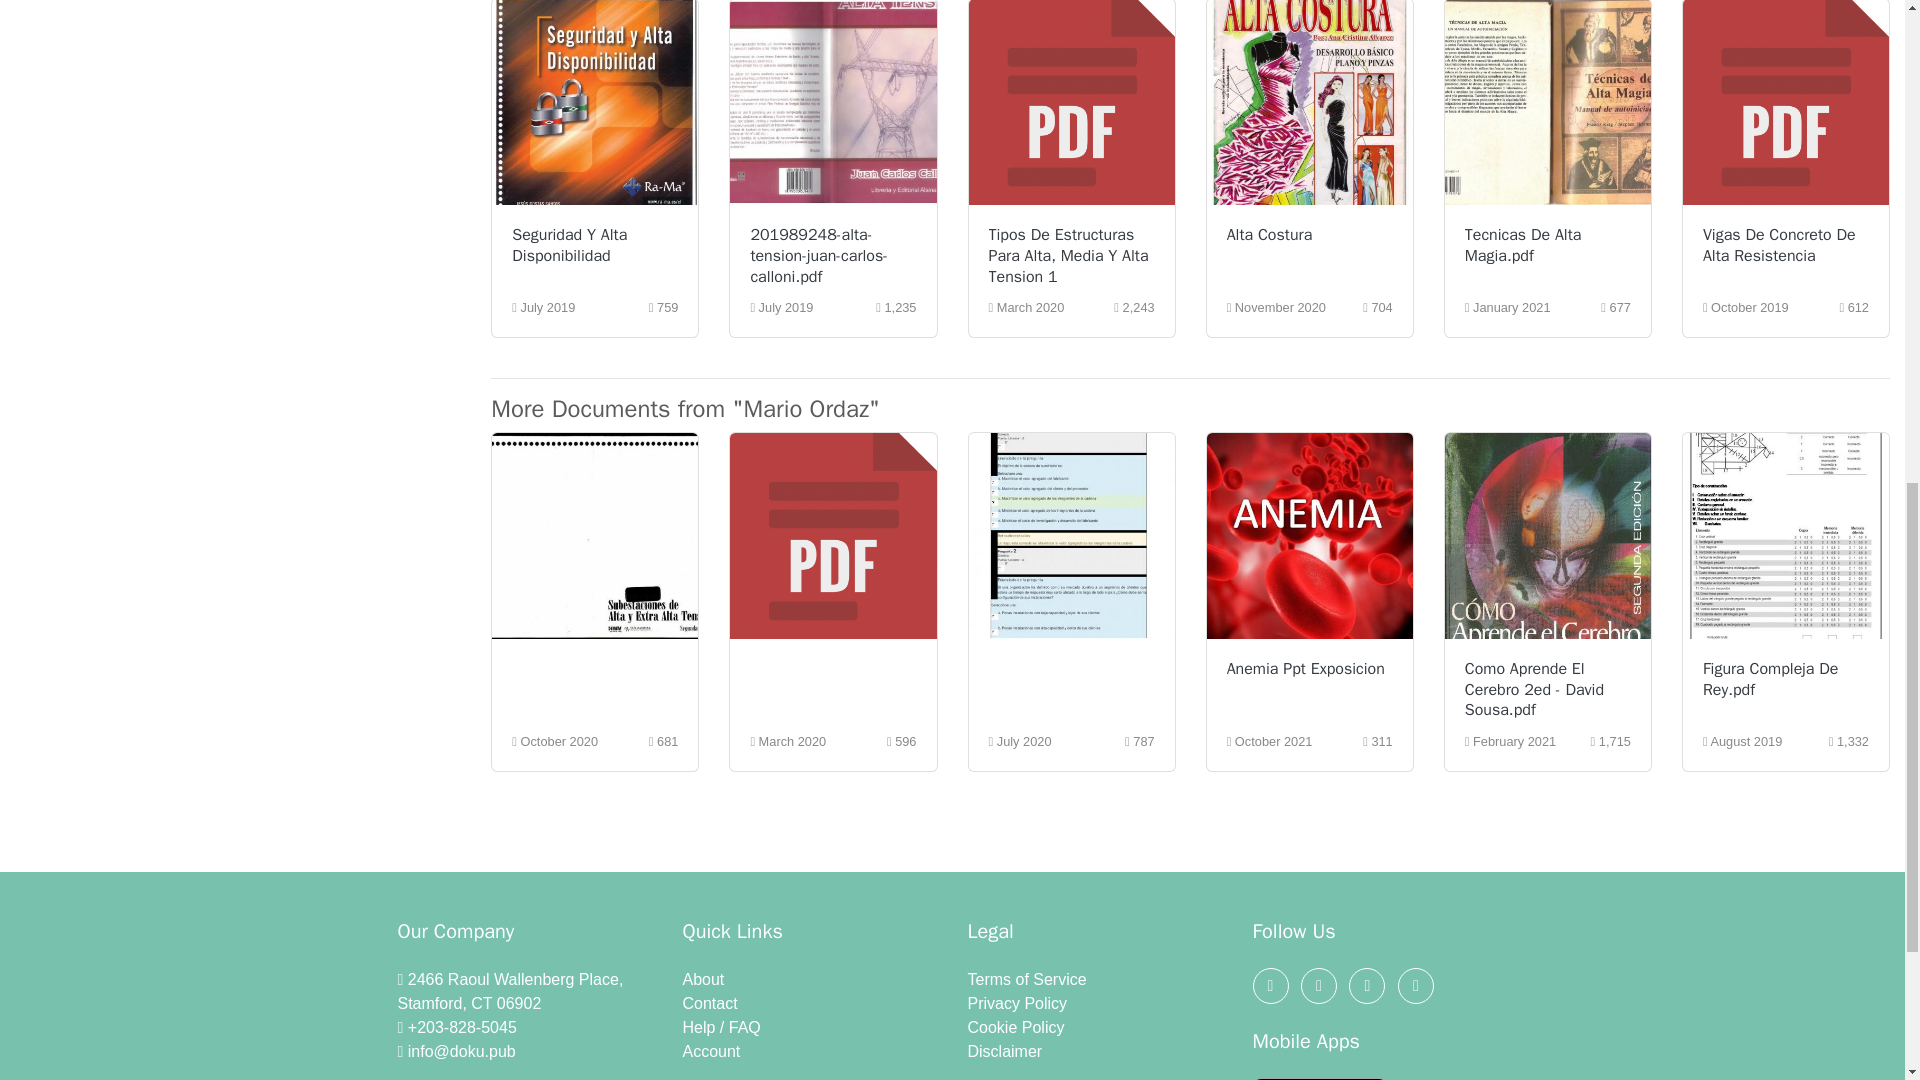 The height and width of the screenshot is (1080, 1920). What do you see at coordinates (1068, 256) in the screenshot?
I see `Tipos De Estructuras Para Alta, Media Y Alta Tension 1` at bounding box center [1068, 256].